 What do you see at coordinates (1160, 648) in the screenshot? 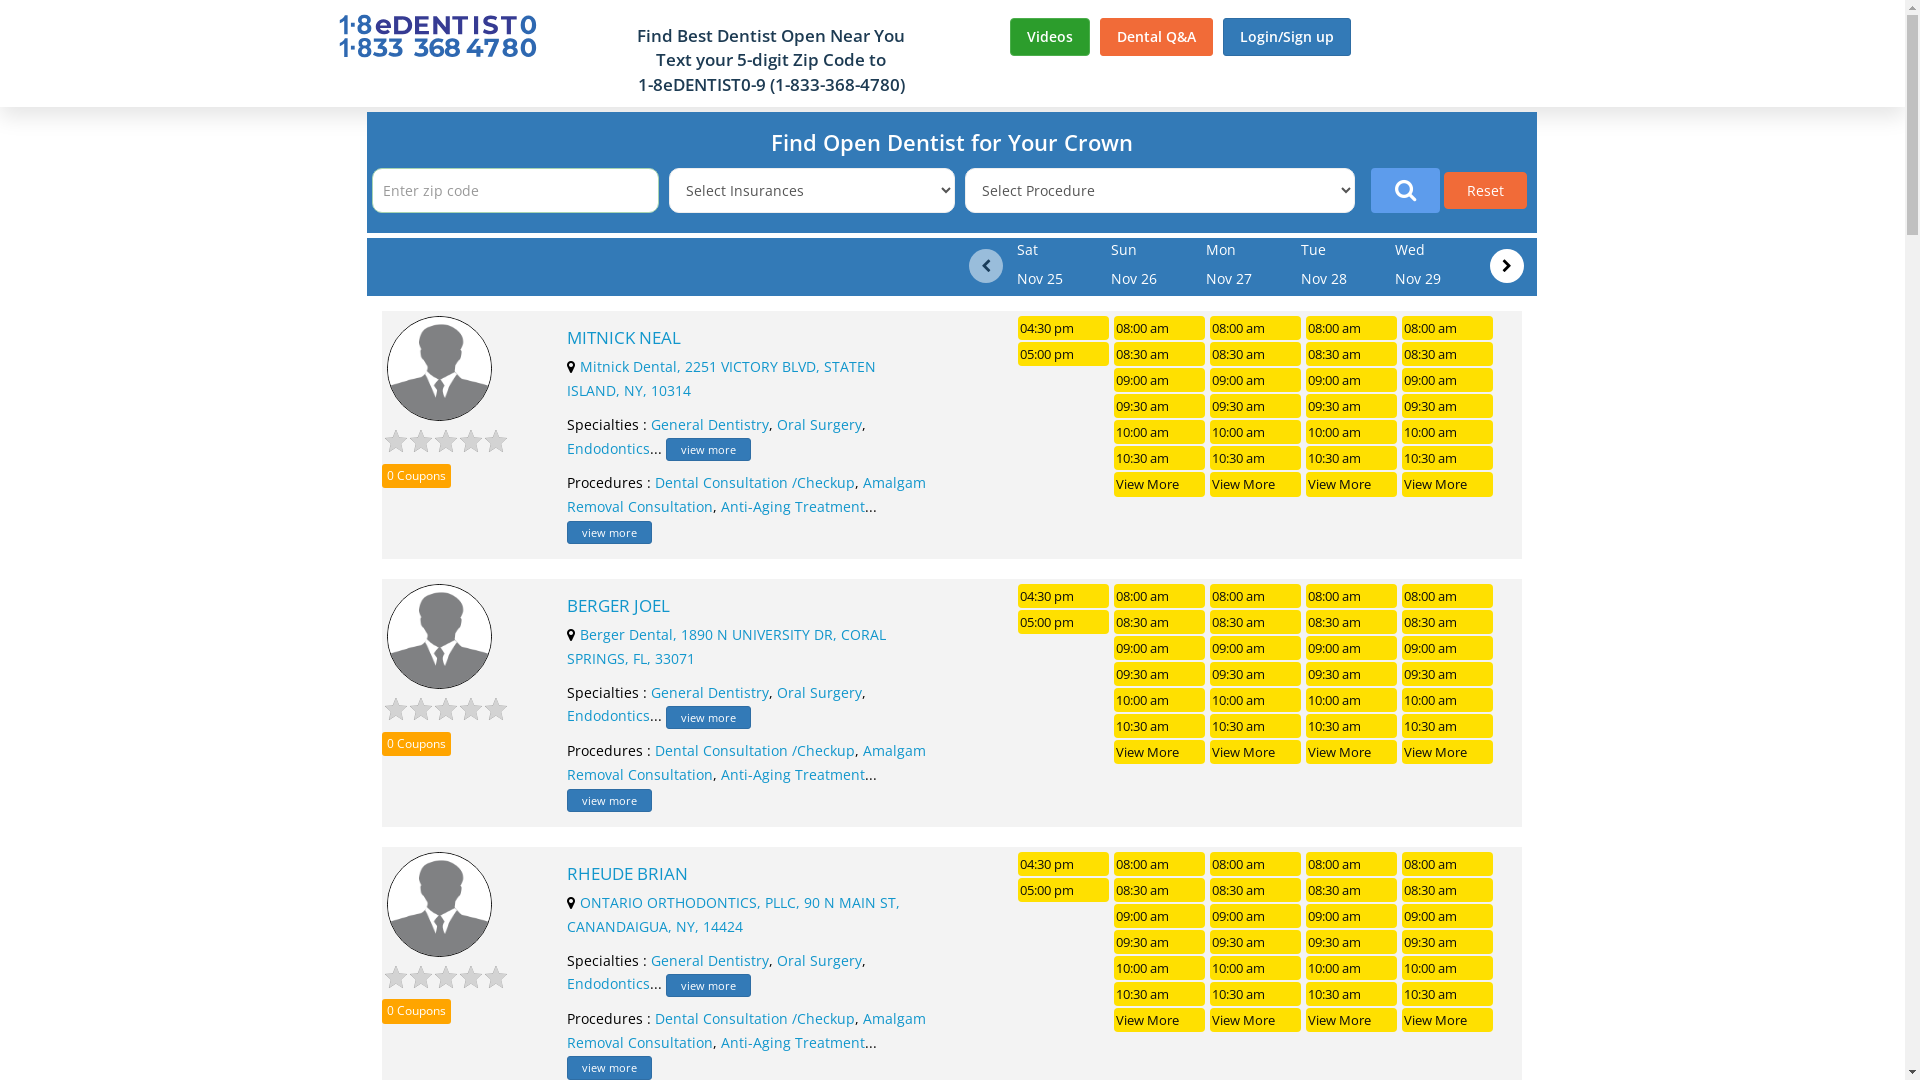
I see `09:00 am` at bounding box center [1160, 648].